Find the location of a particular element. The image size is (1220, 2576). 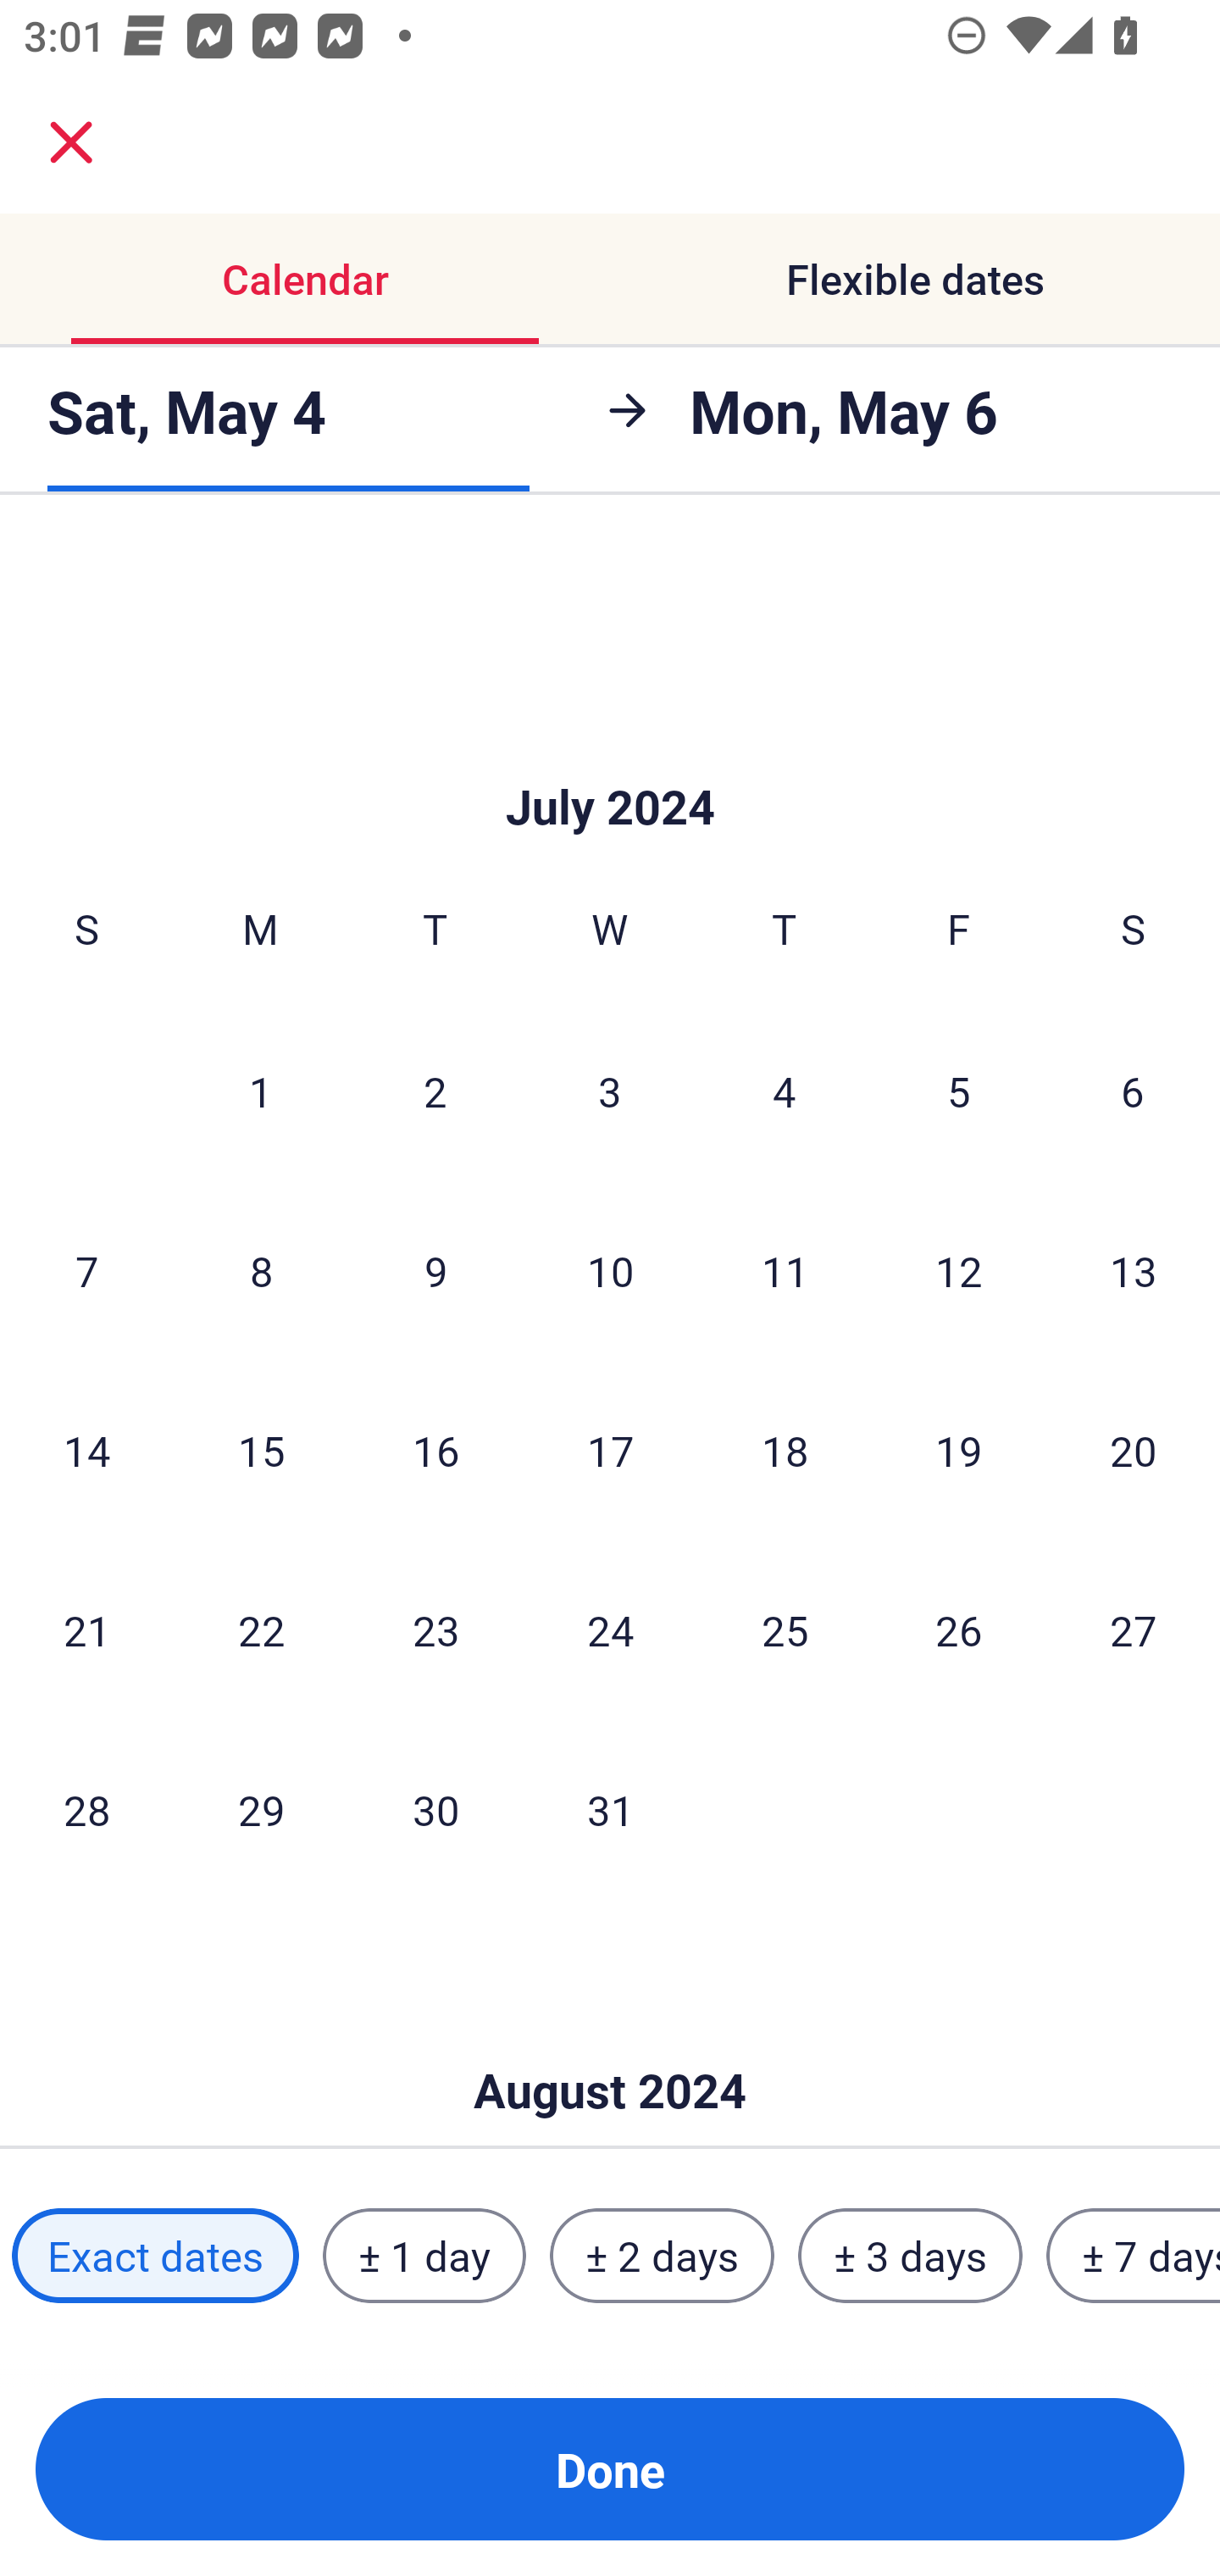

14 Sunday, July 14, 2024 is located at coordinates (86, 1450).